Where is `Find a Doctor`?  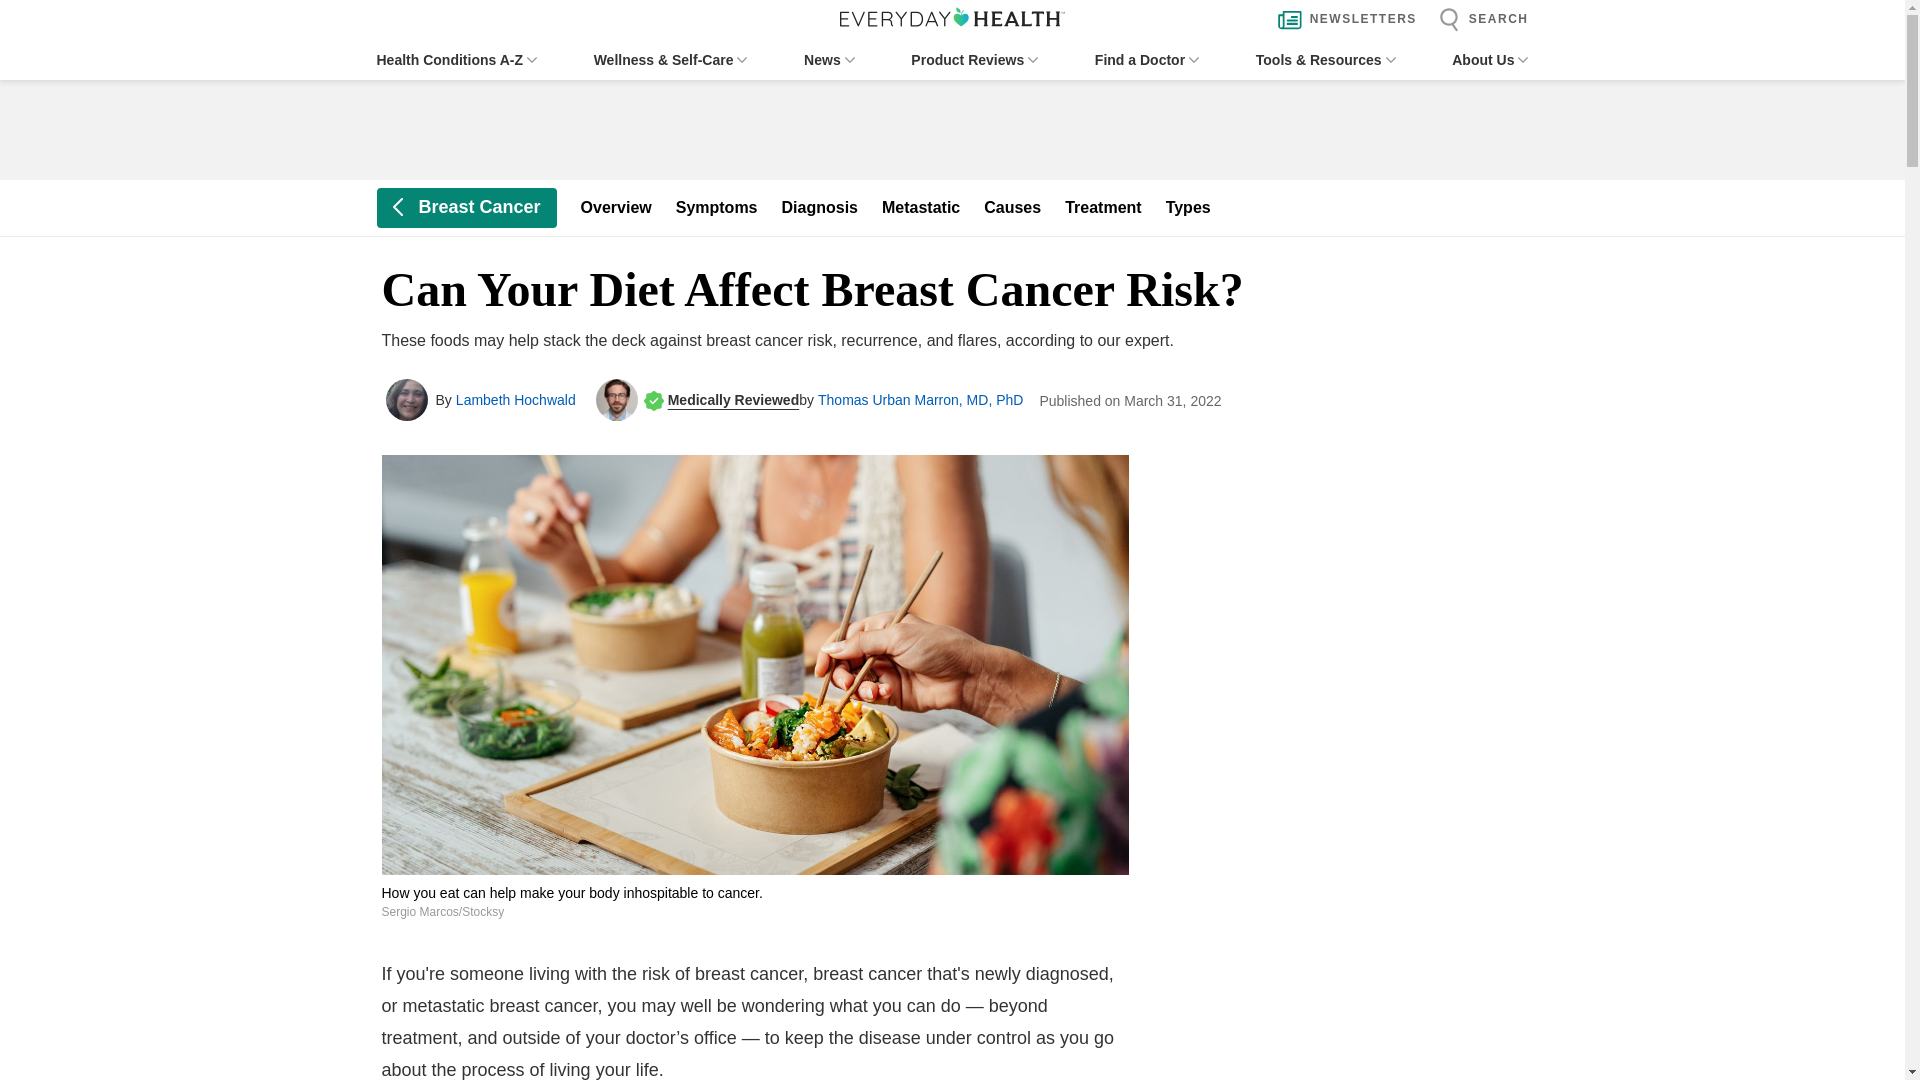
Find a Doctor is located at coordinates (1146, 60).